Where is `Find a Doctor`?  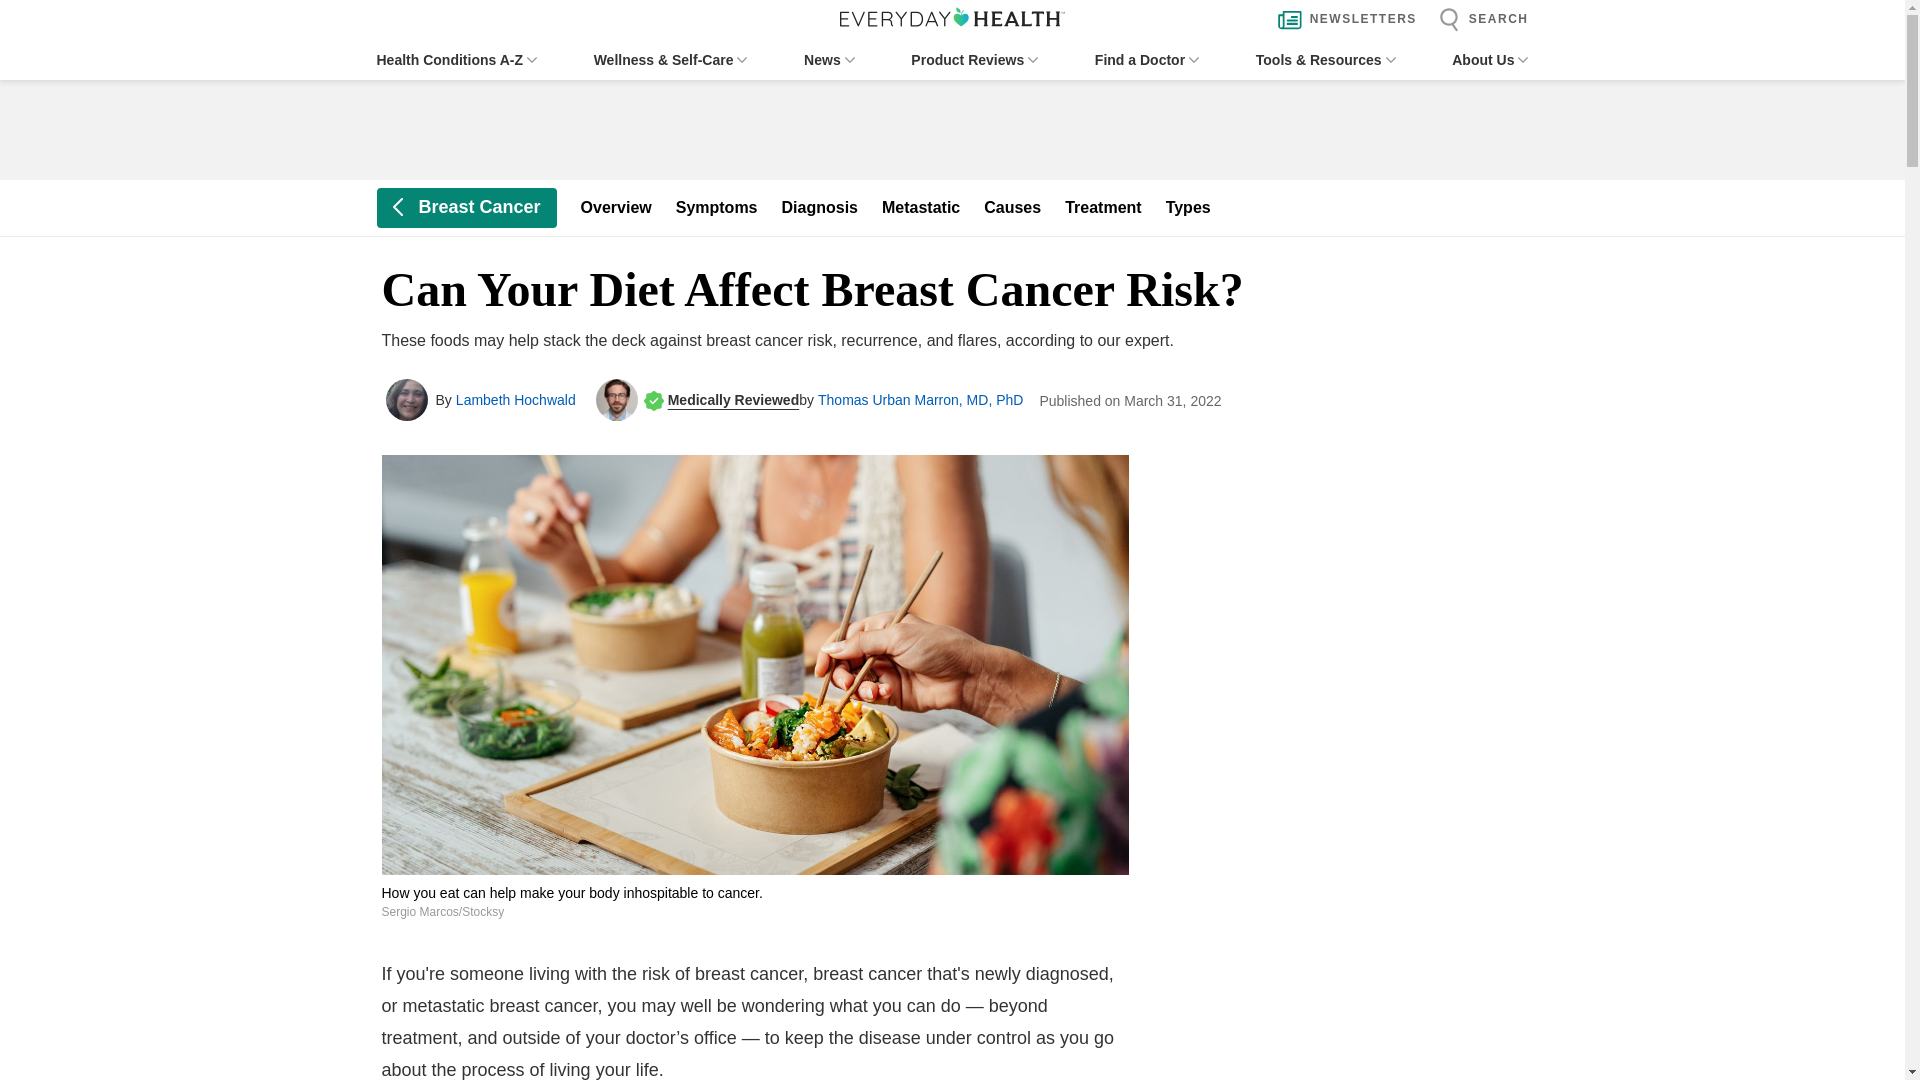
Find a Doctor is located at coordinates (1146, 60).